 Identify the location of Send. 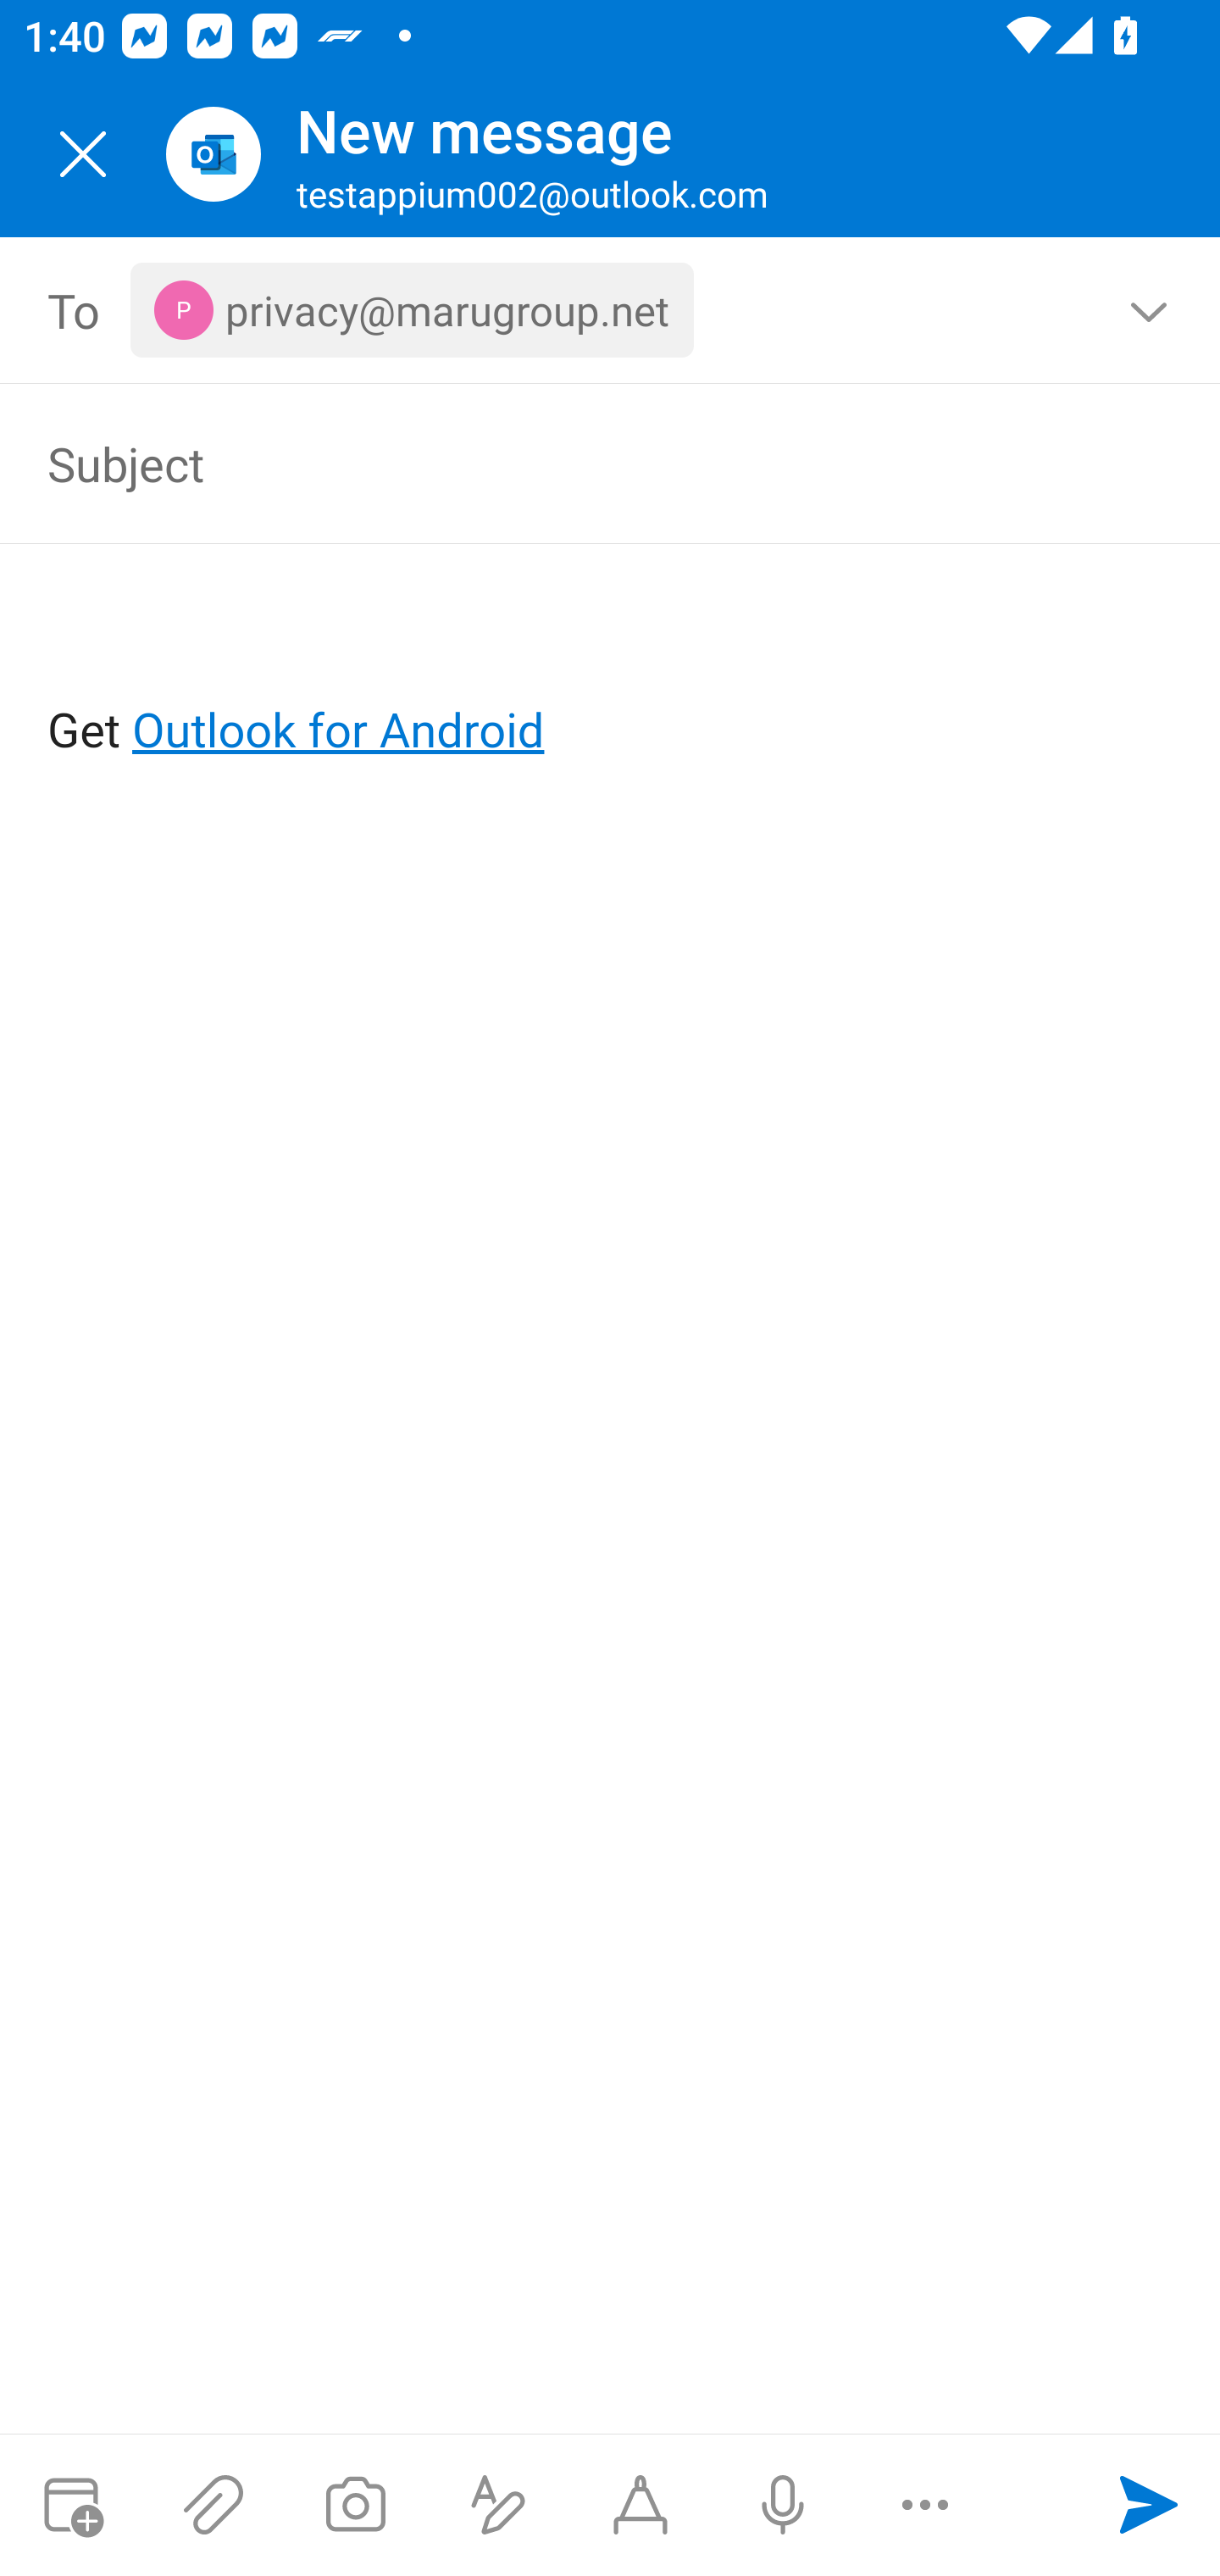
(1149, 2505).